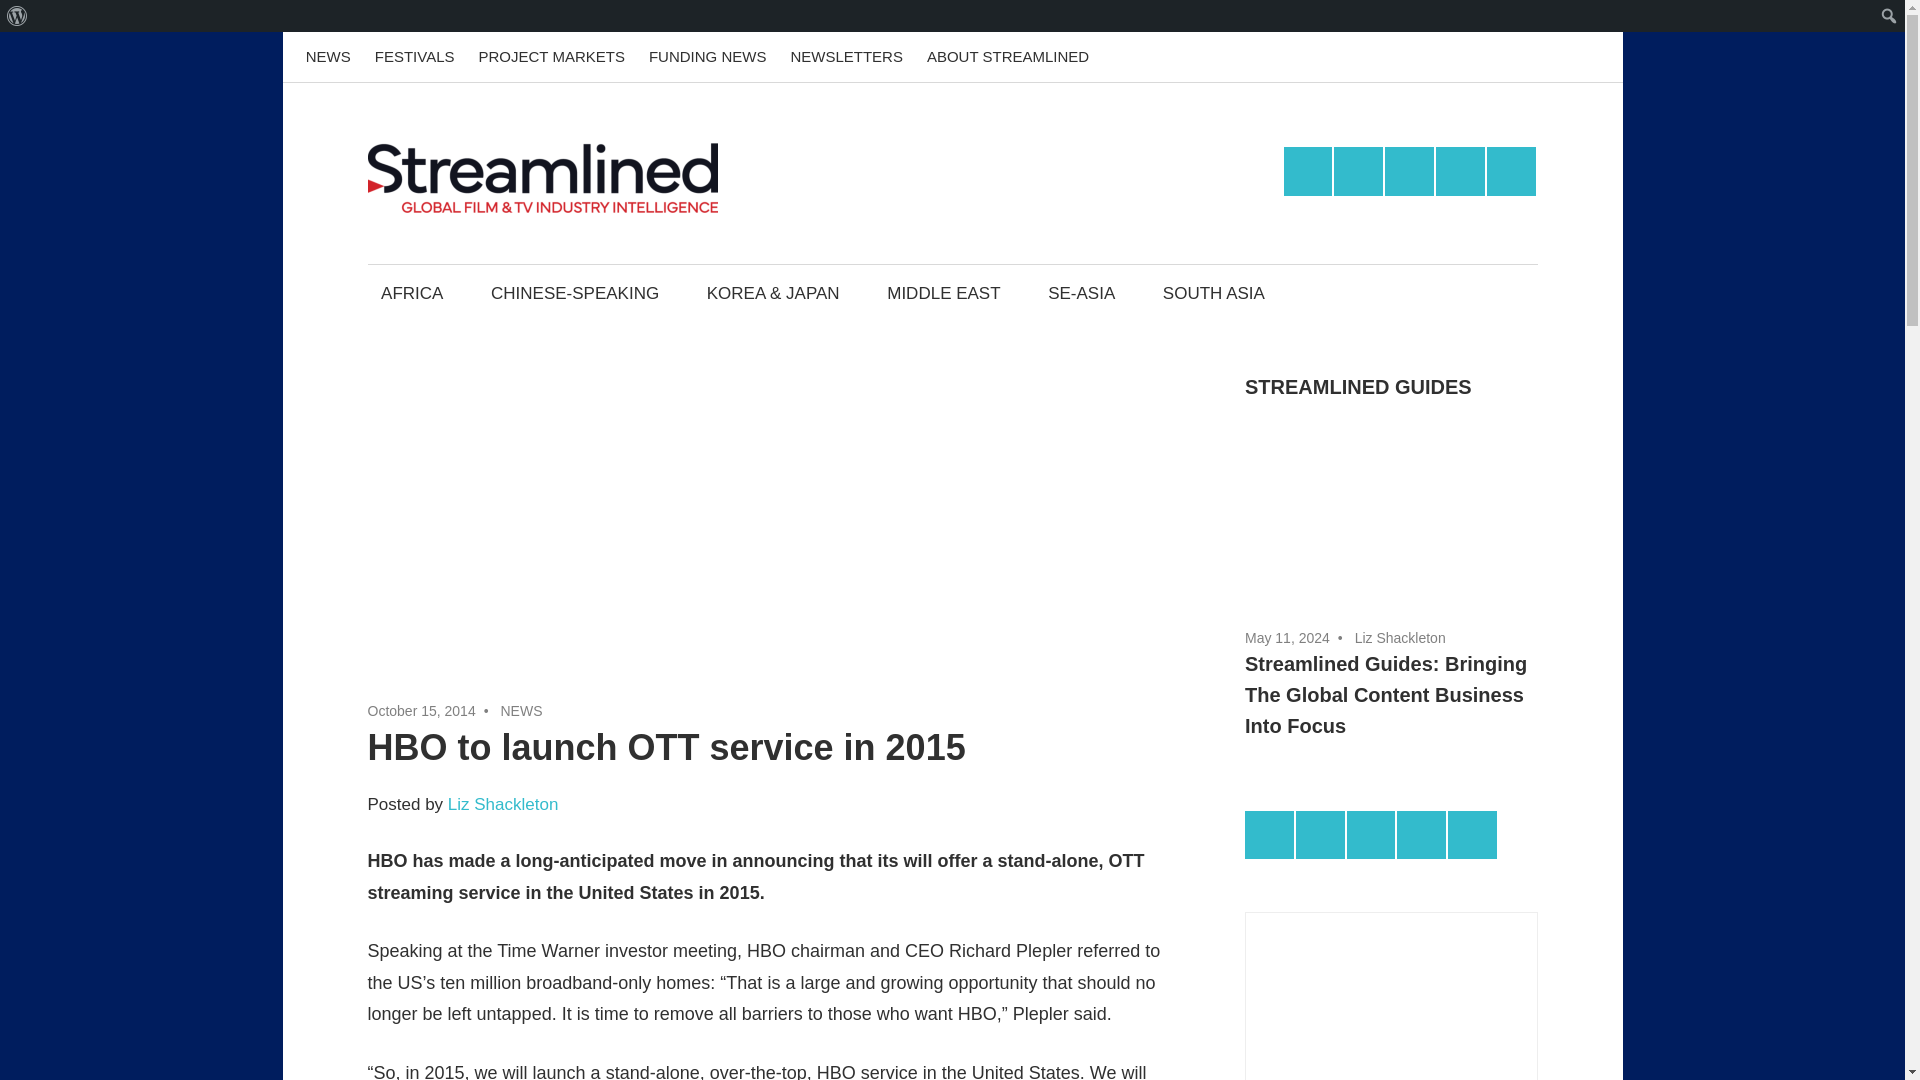  Describe the element at coordinates (20, 16) in the screenshot. I see `Search` at that location.